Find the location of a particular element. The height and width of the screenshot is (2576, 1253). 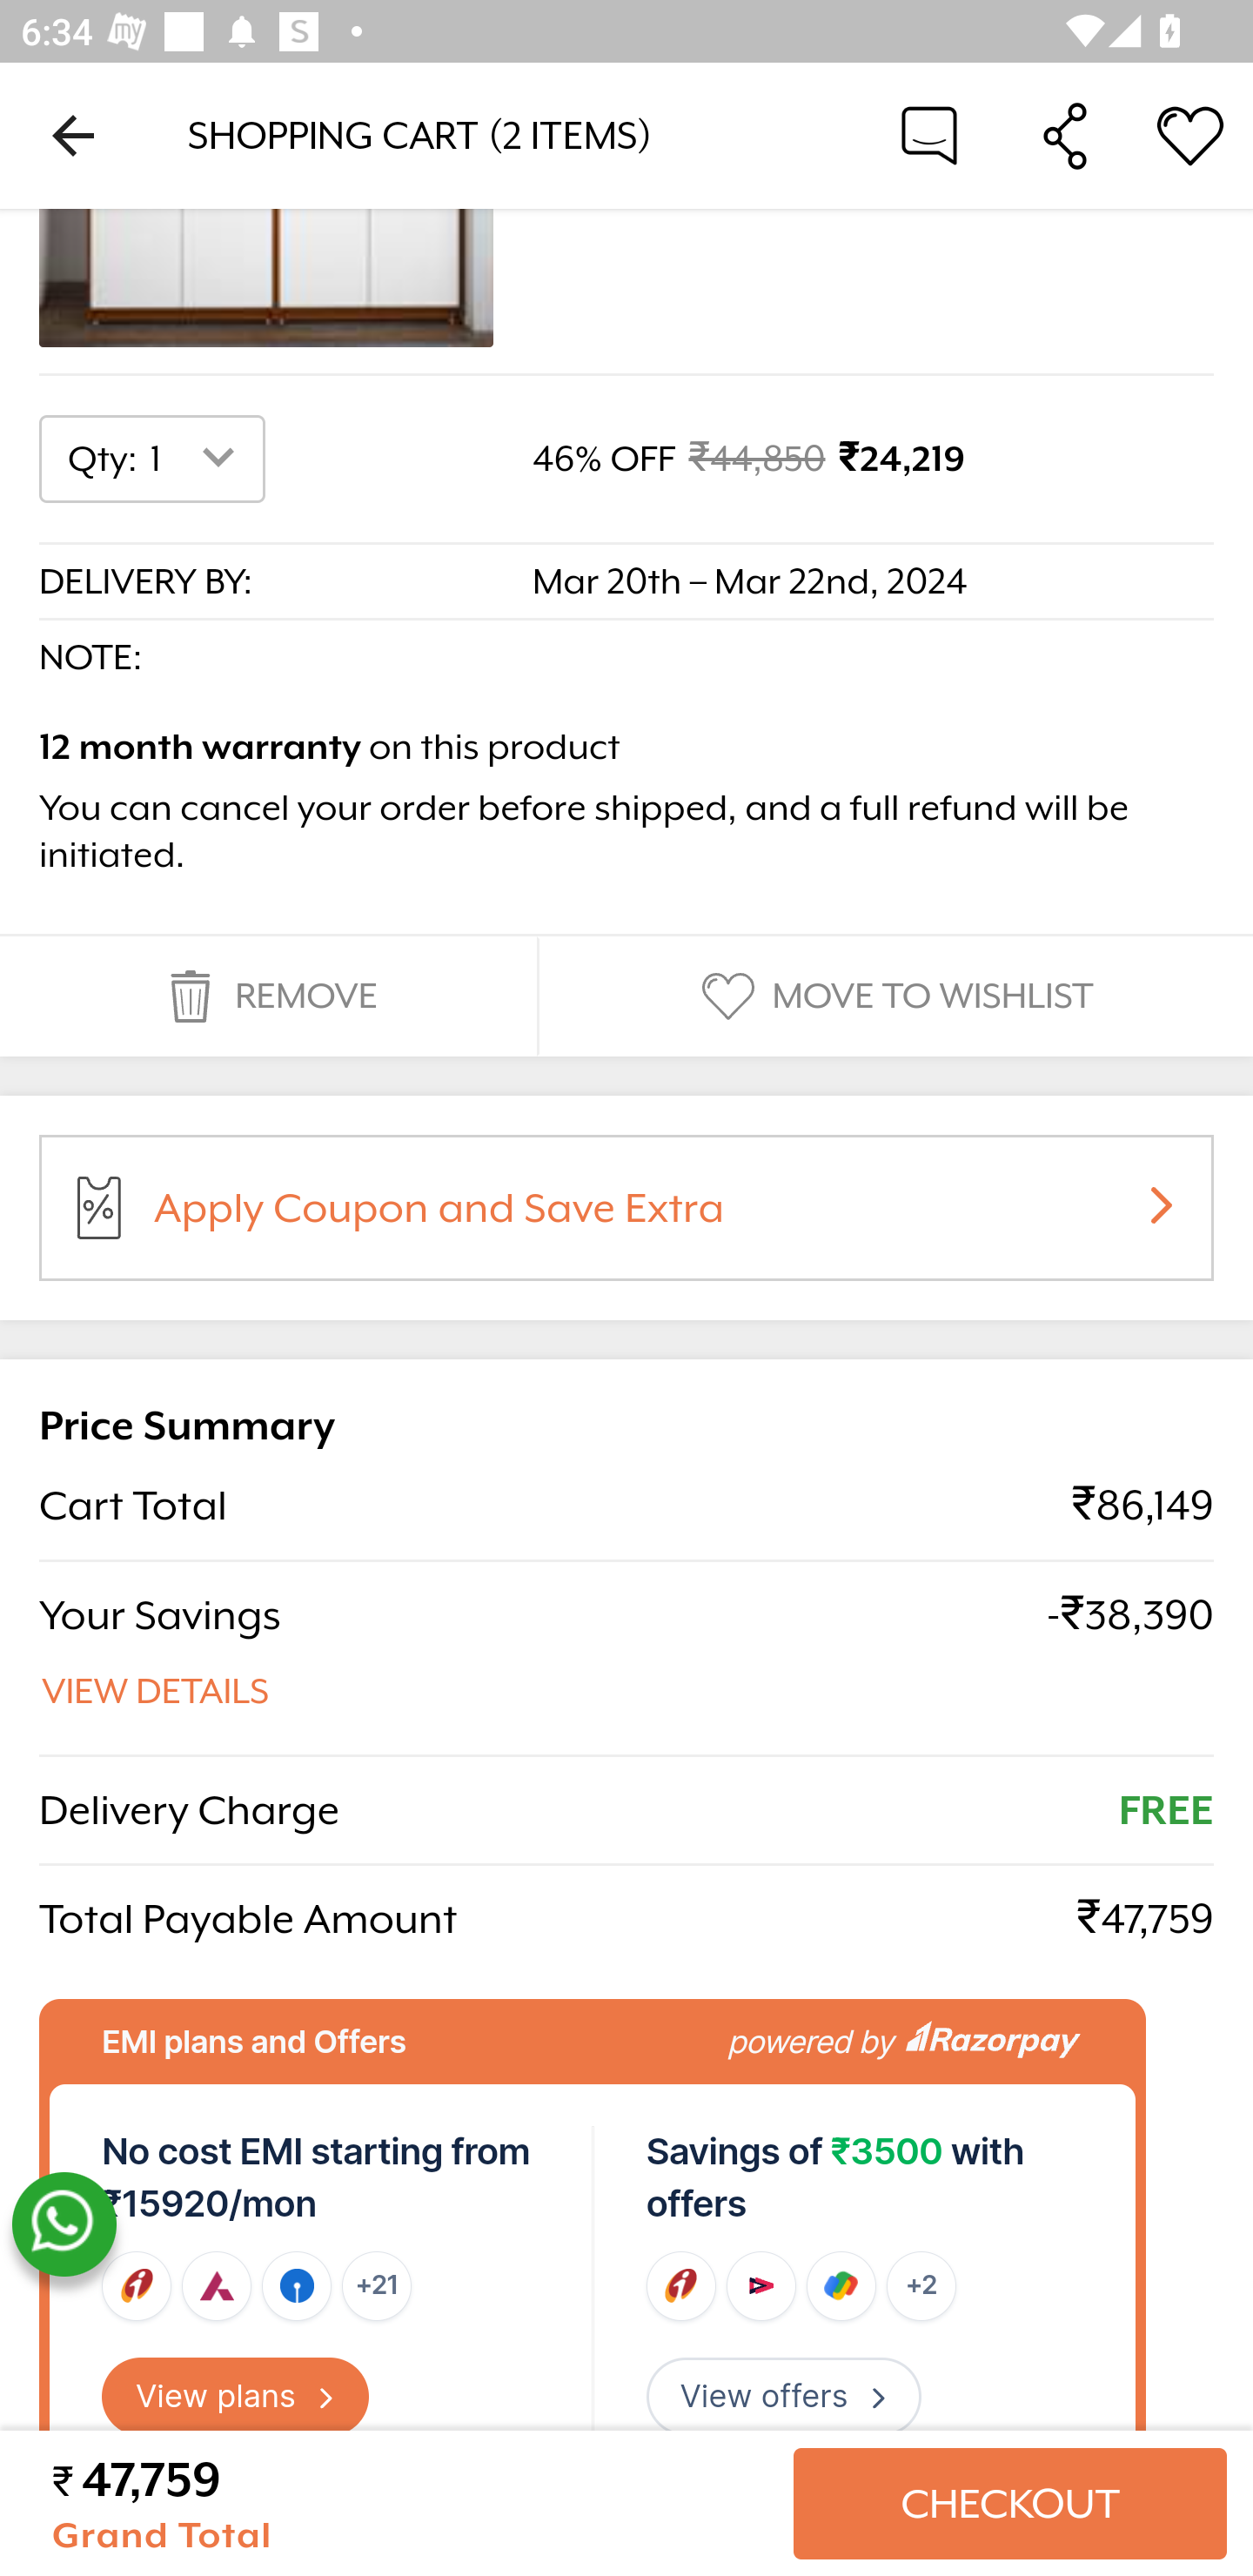

Wishlist is located at coordinates (1190, 134).